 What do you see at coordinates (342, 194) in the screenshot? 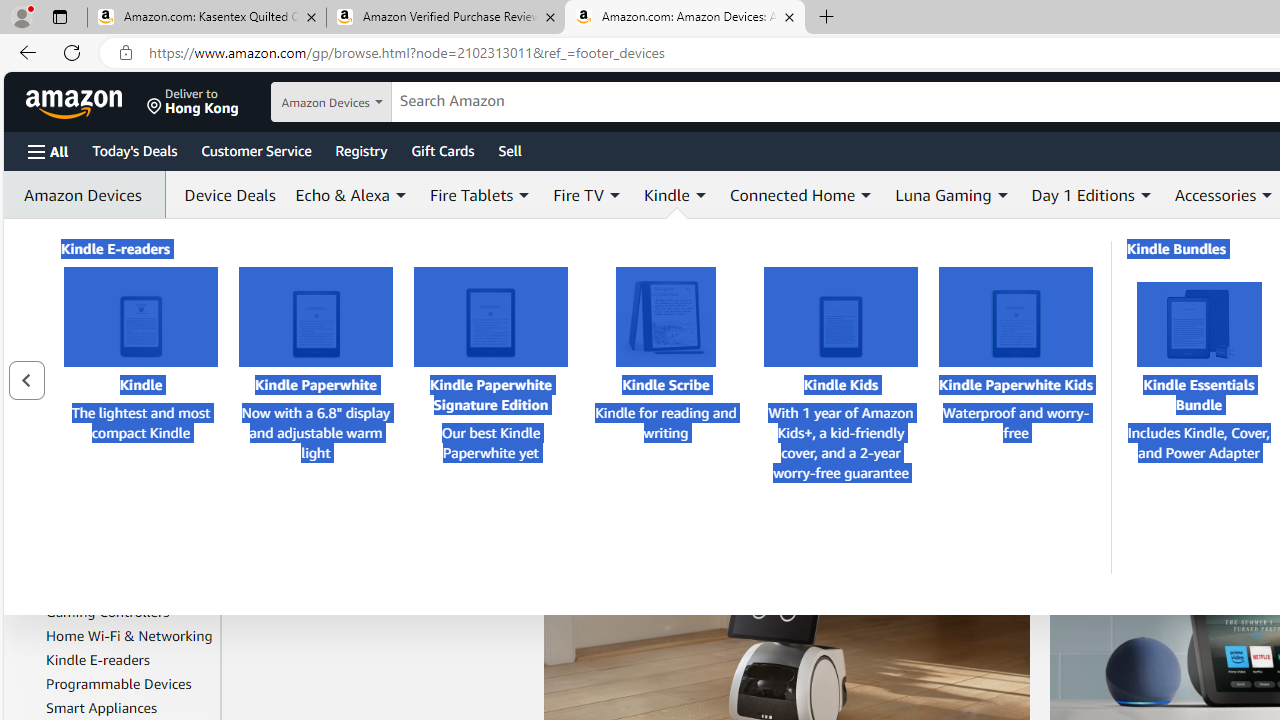
I see `Echo & Alexa` at bounding box center [342, 194].